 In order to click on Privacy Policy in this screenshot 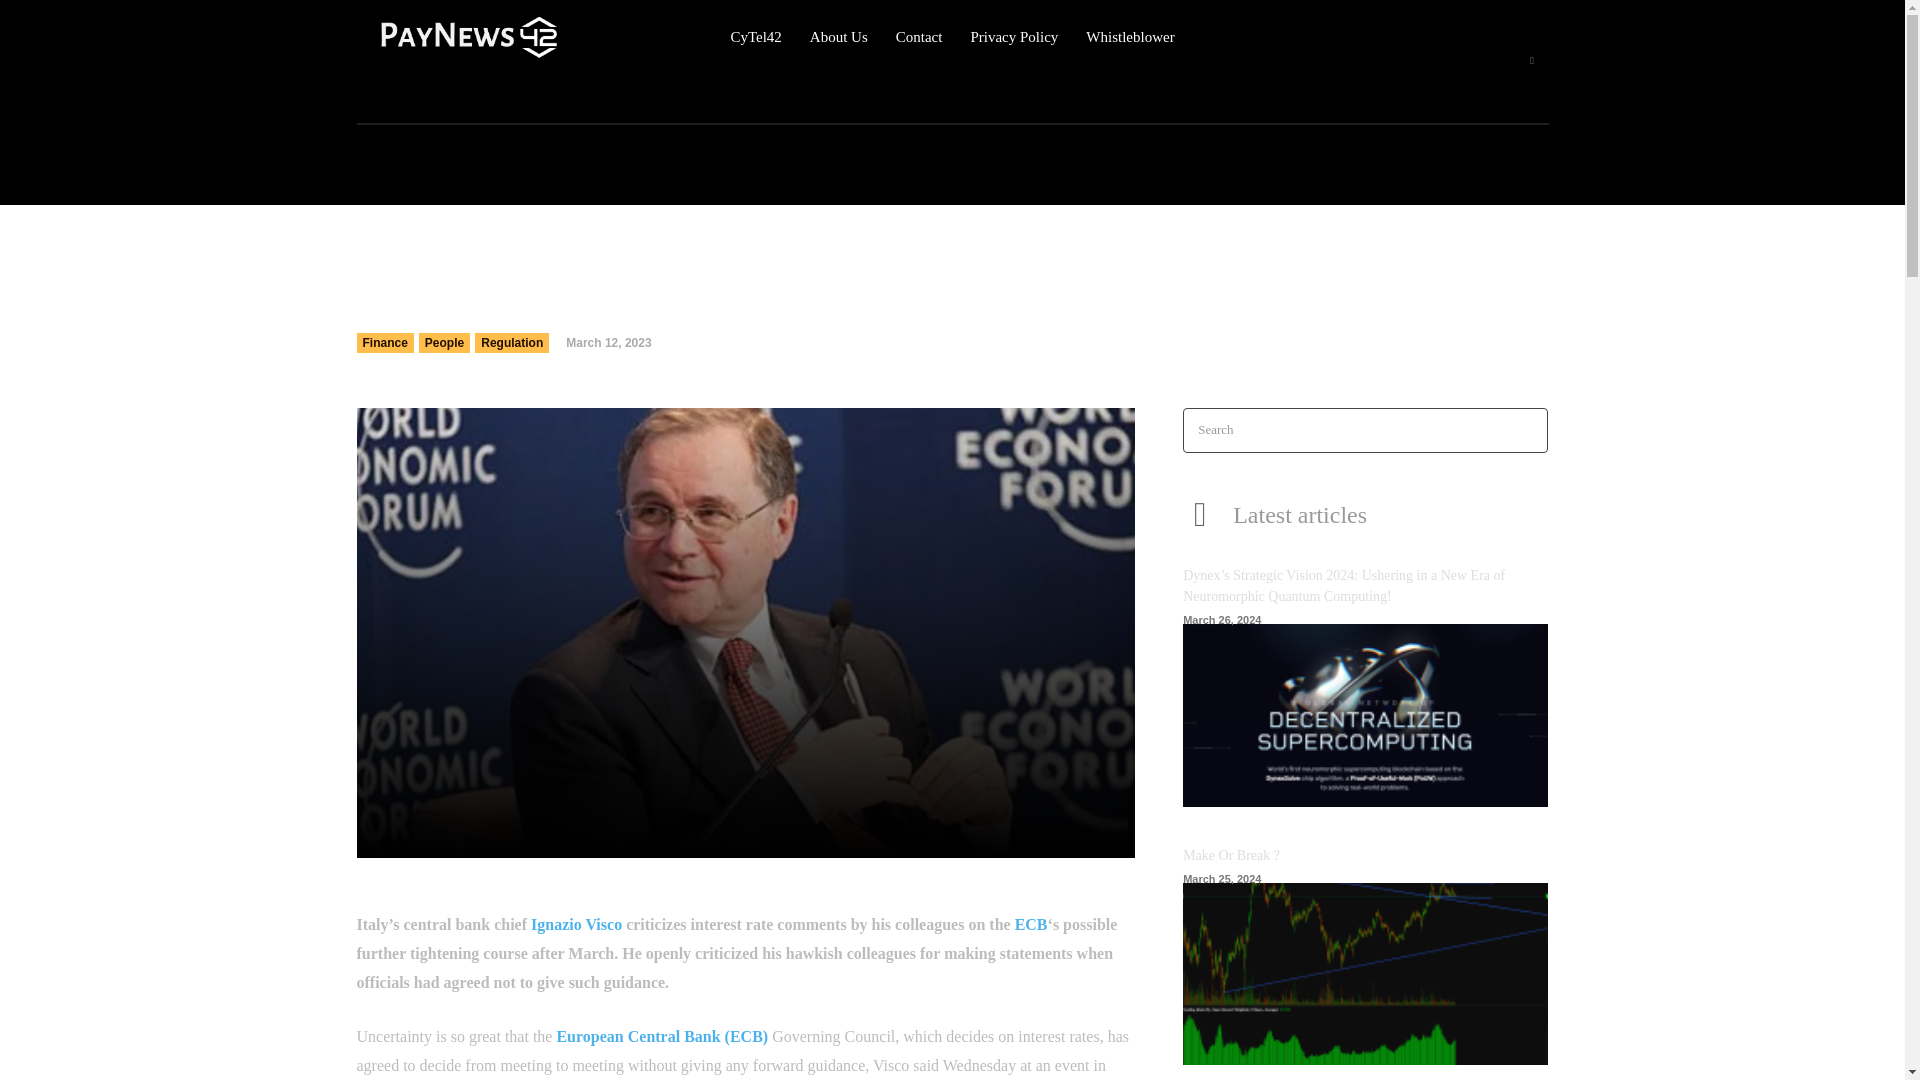, I will do `click(1013, 37)`.